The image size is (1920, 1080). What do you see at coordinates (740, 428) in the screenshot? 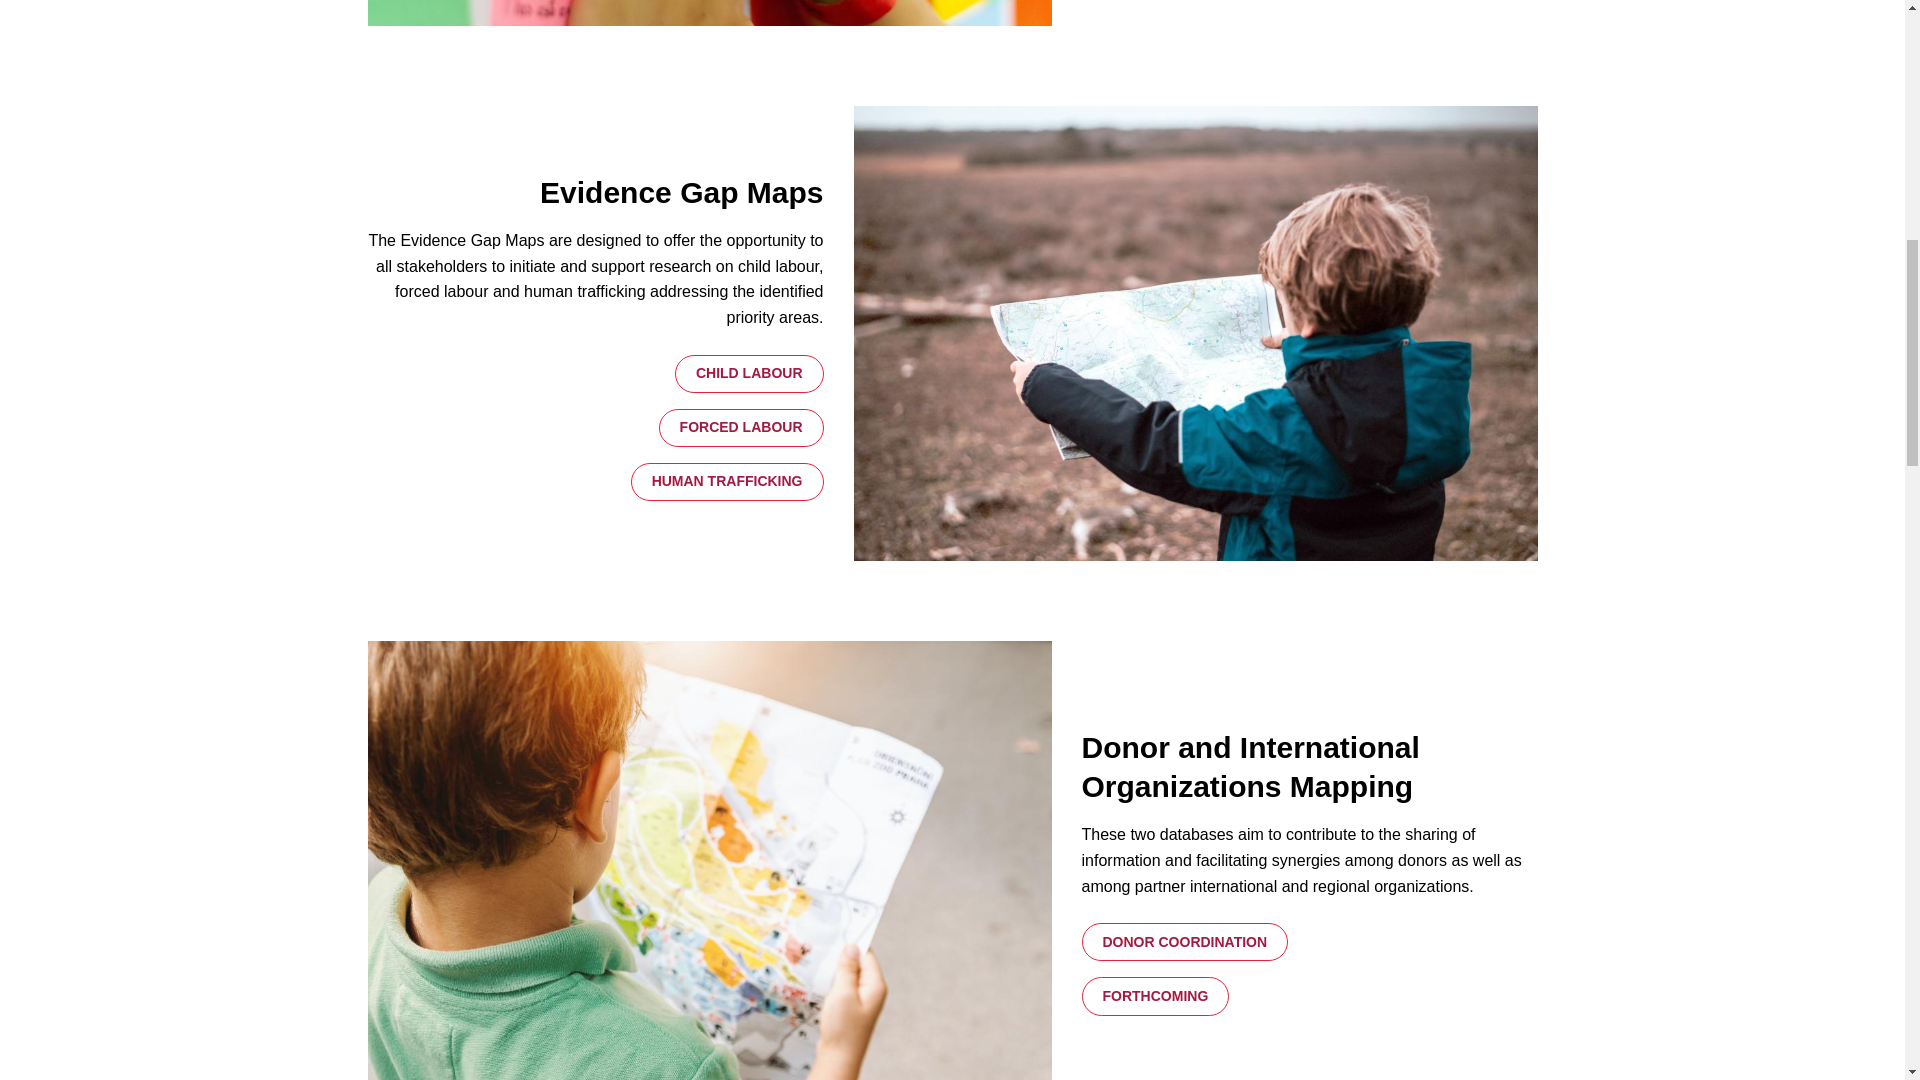
I see `FORCED LABOUR` at bounding box center [740, 428].